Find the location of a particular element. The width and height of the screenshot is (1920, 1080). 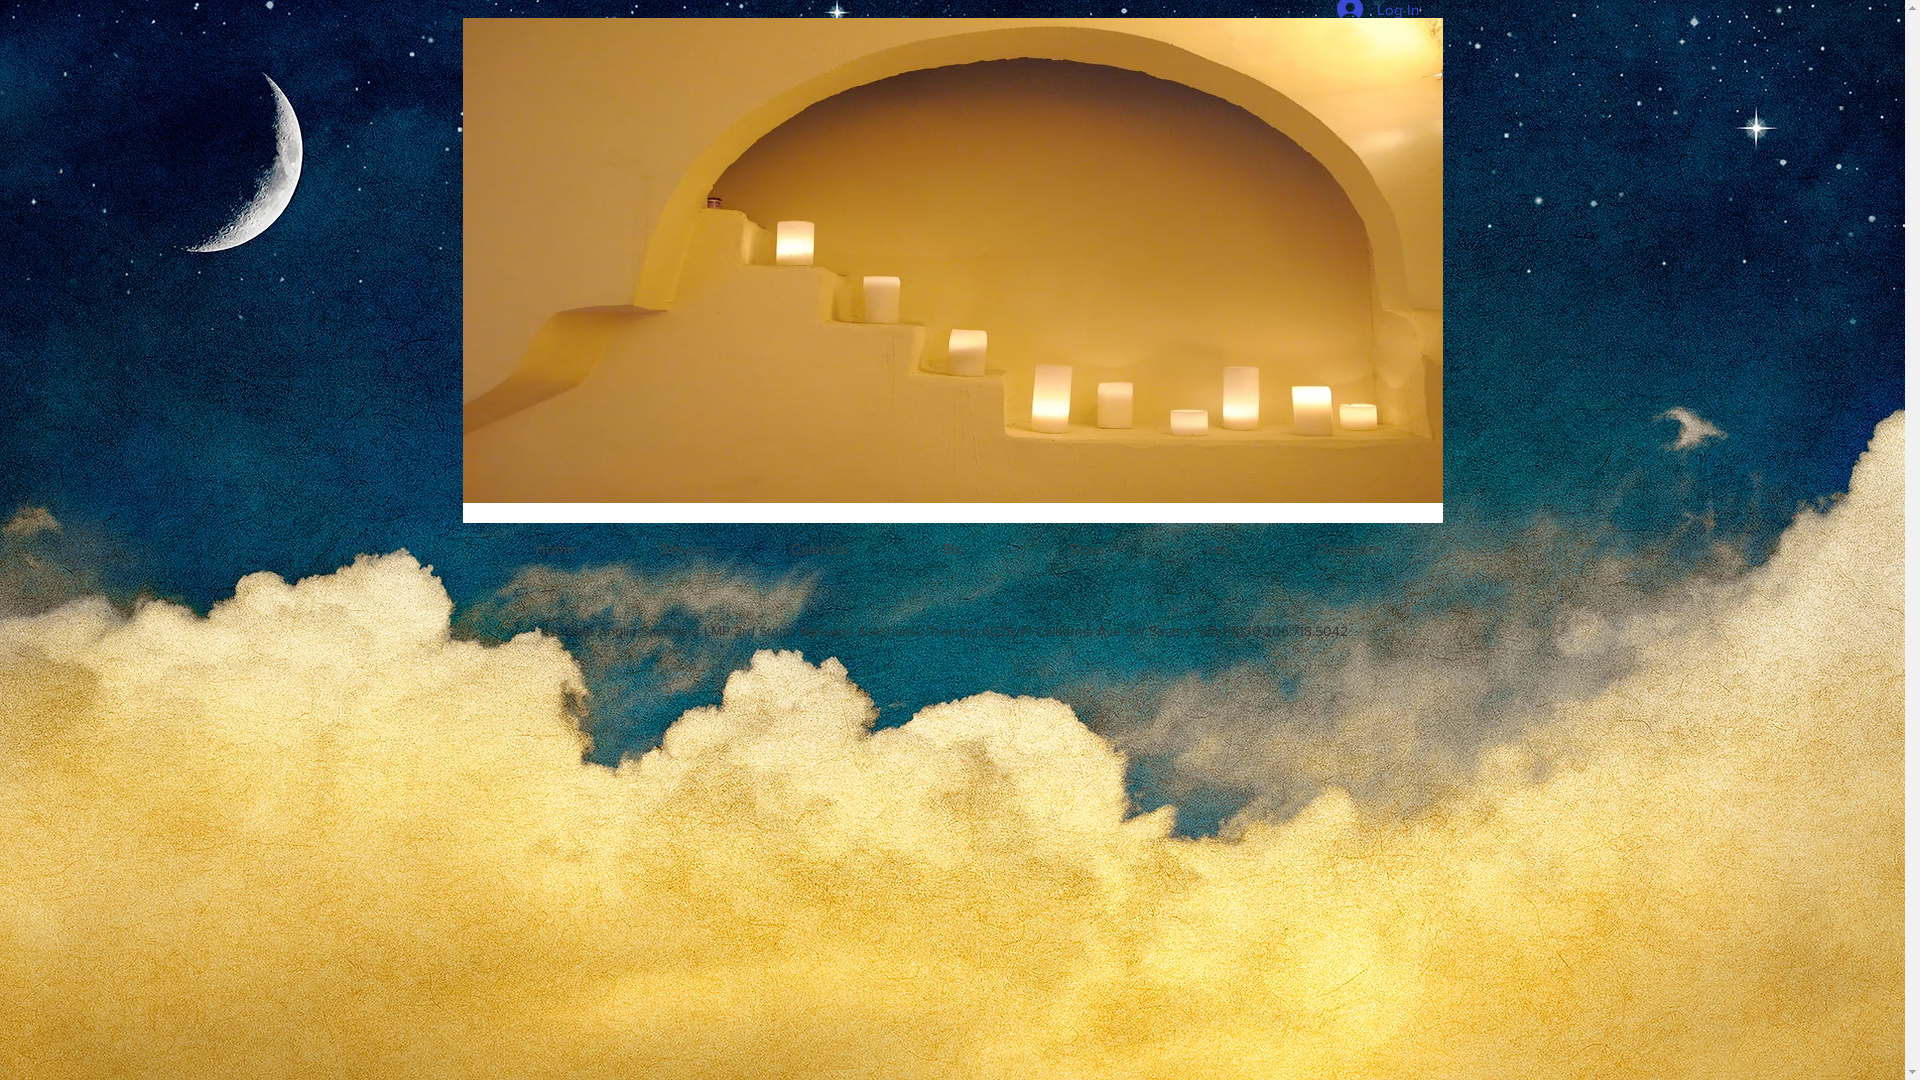

Home is located at coordinates (555, 548).